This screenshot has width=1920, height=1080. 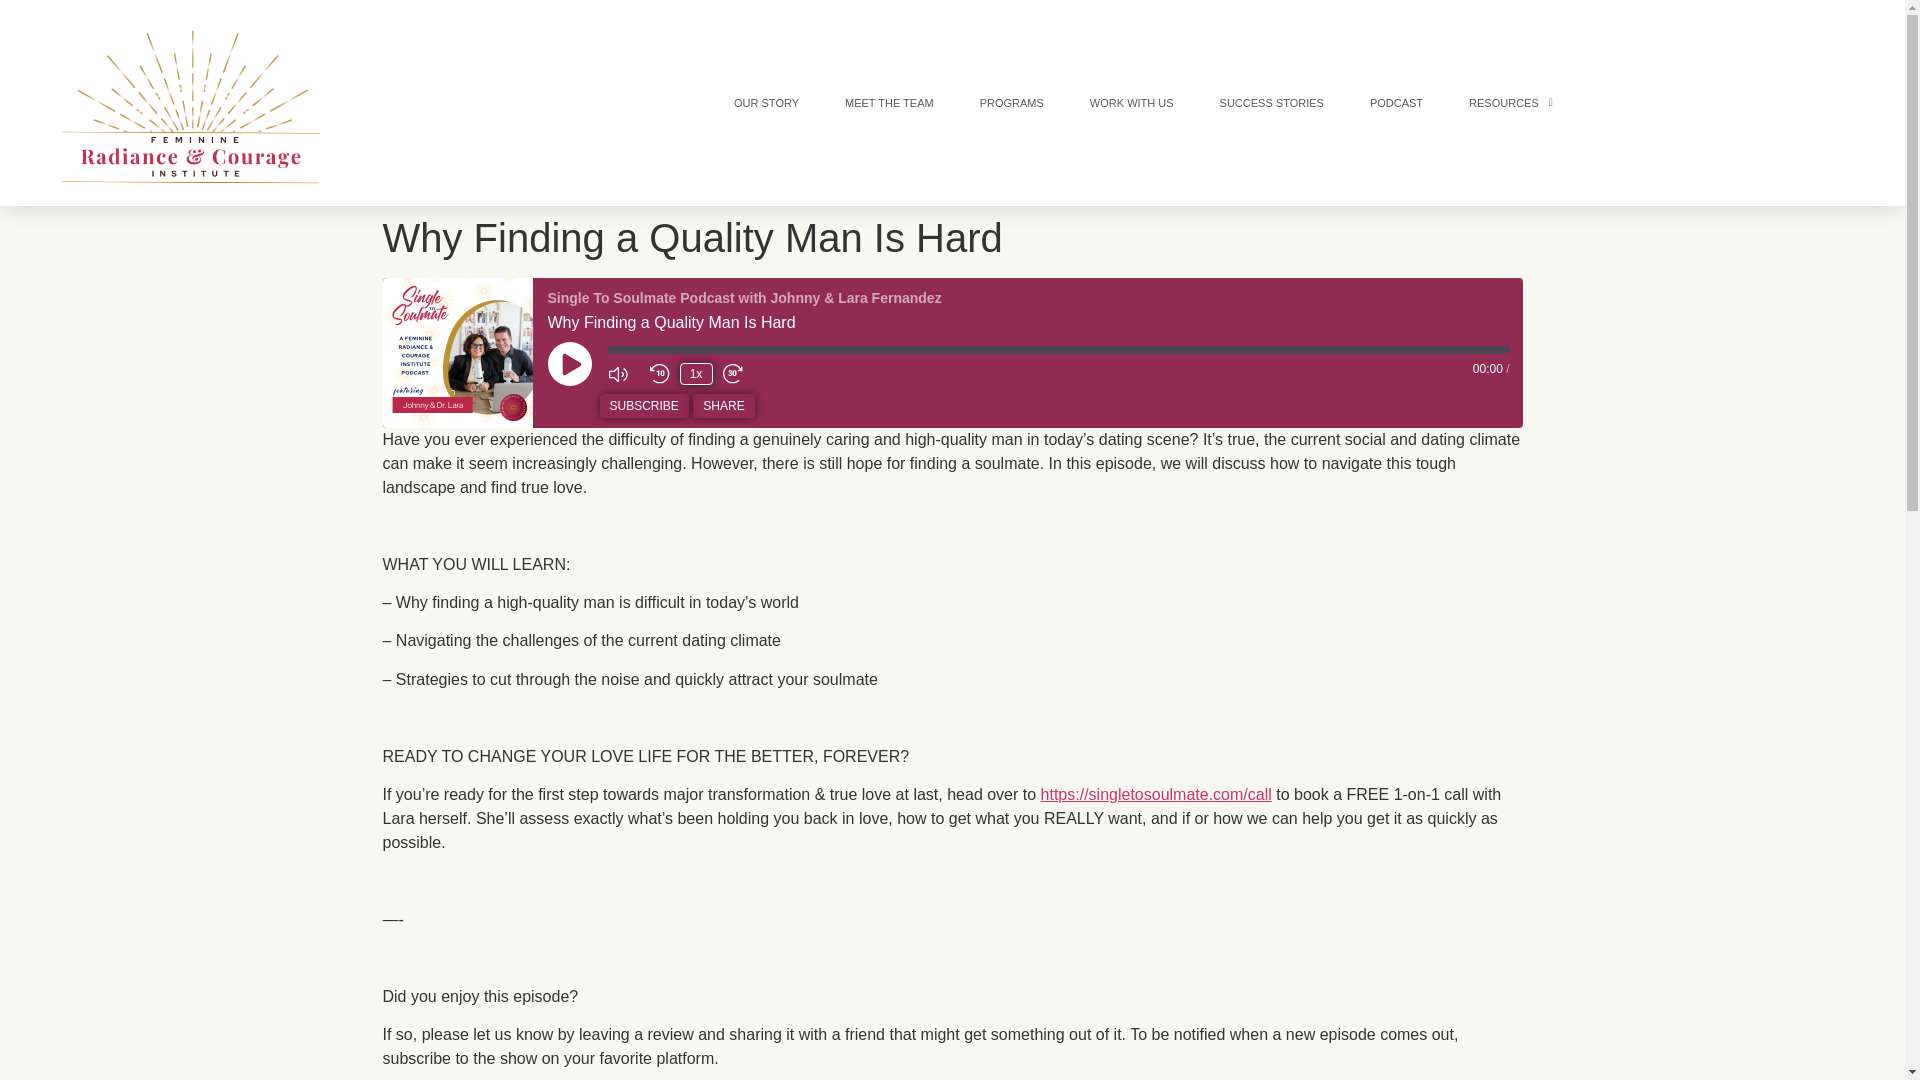 What do you see at coordinates (724, 406) in the screenshot?
I see `Share` at bounding box center [724, 406].